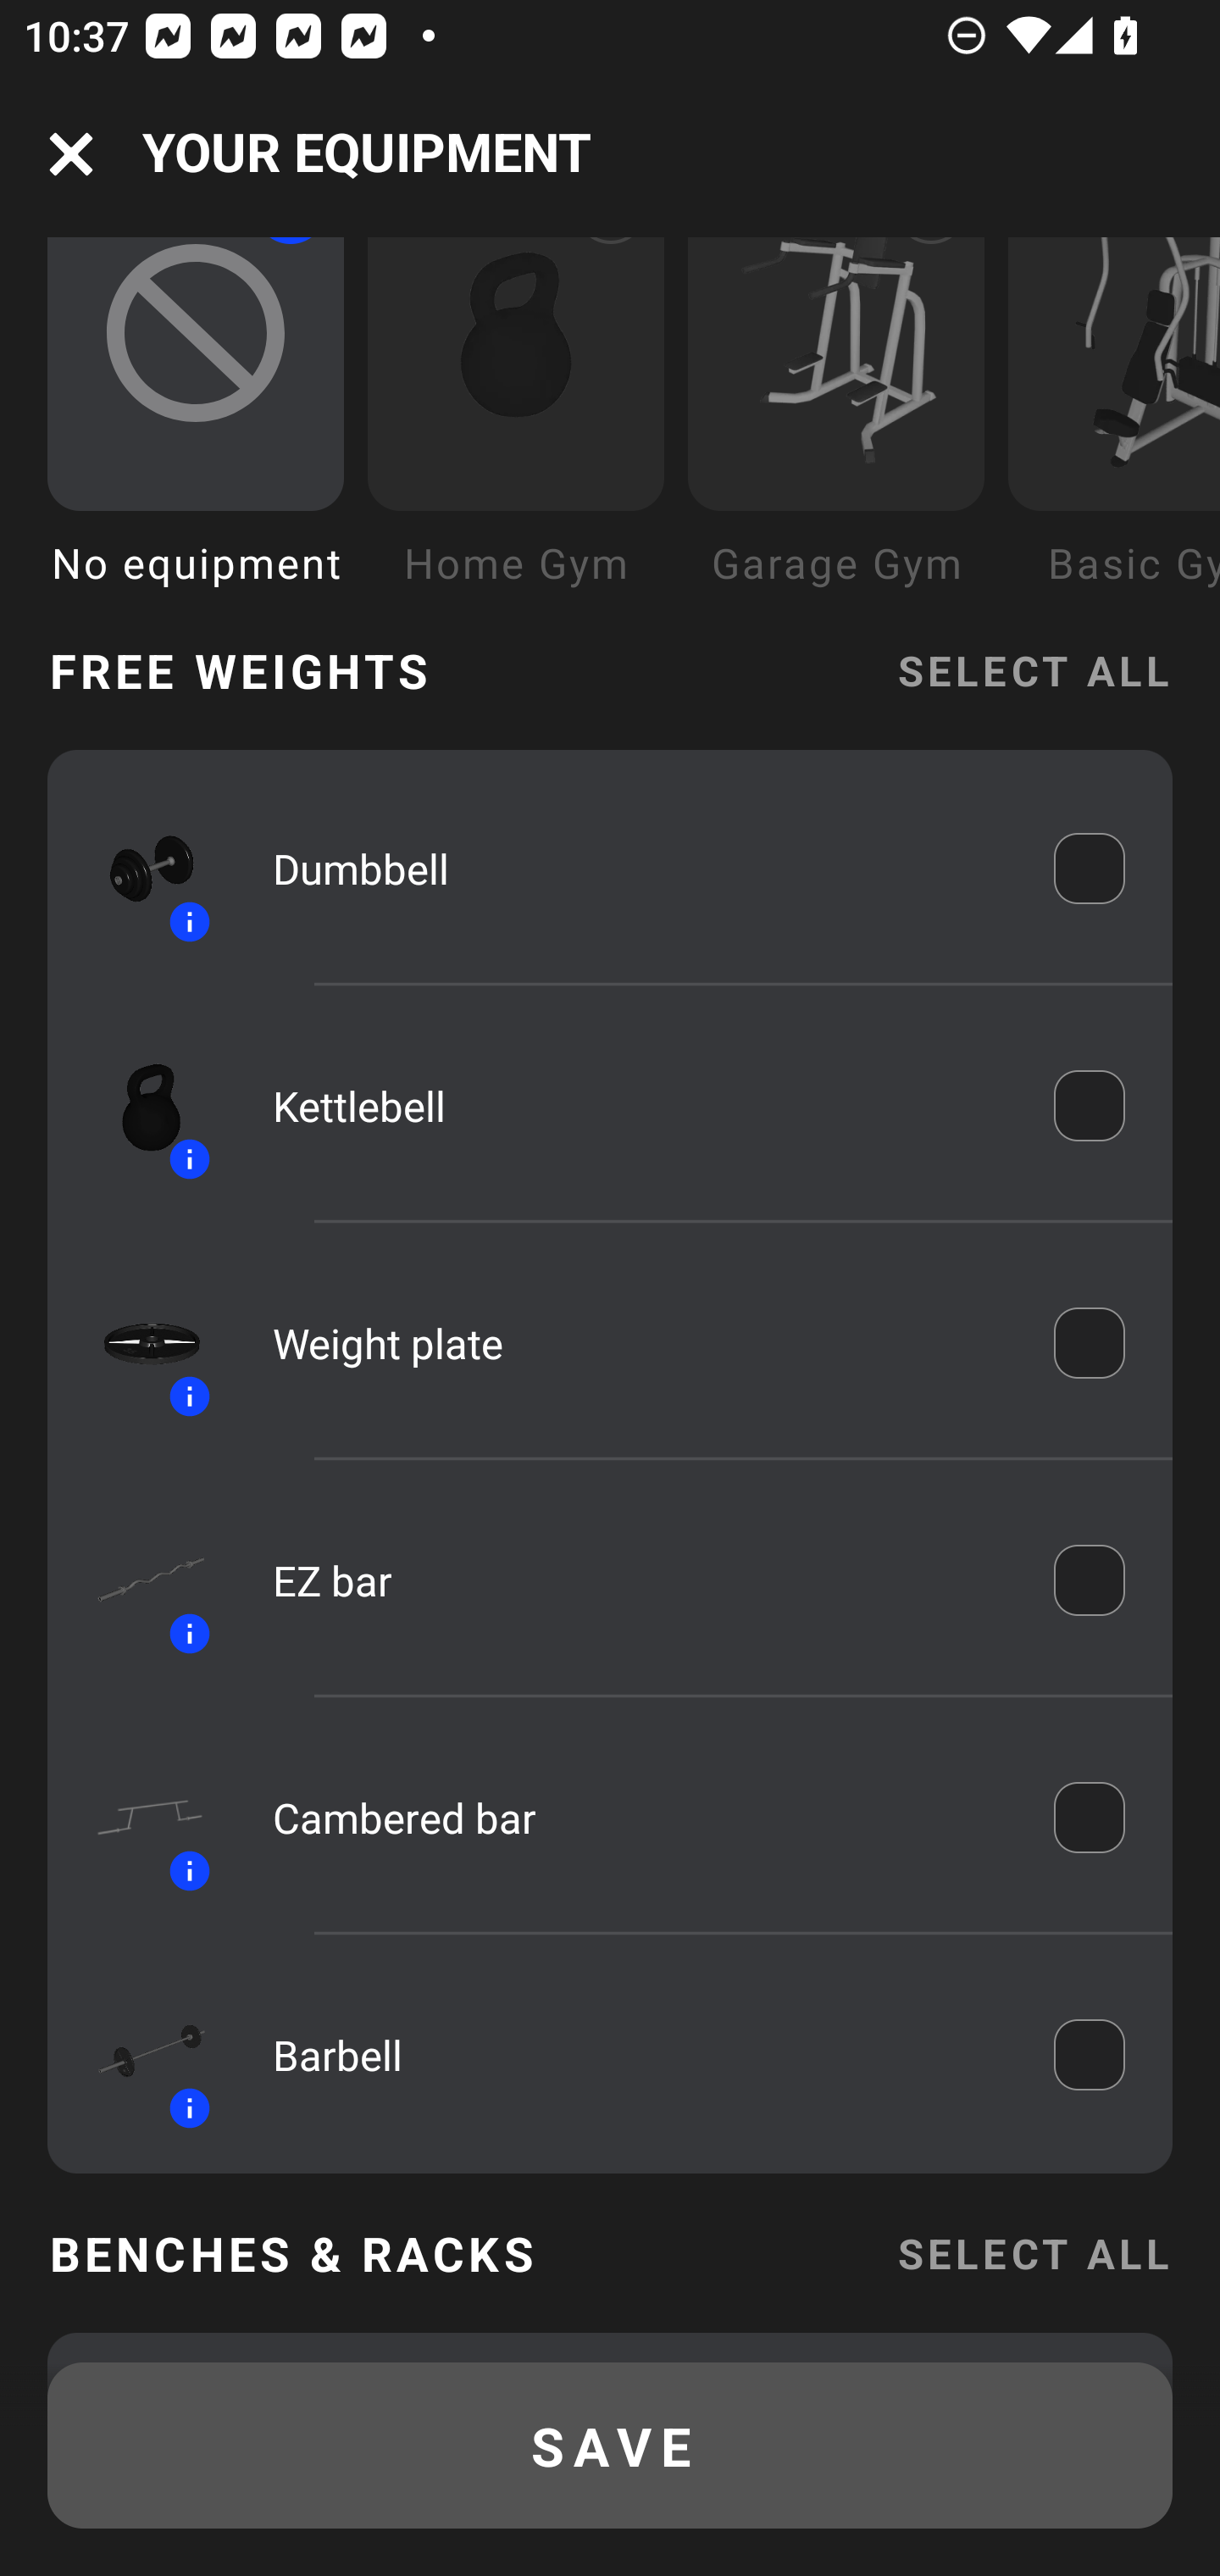 Image resolution: width=1220 pixels, height=2576 pixels. I want to click on SAVE, so click(610, 2446).